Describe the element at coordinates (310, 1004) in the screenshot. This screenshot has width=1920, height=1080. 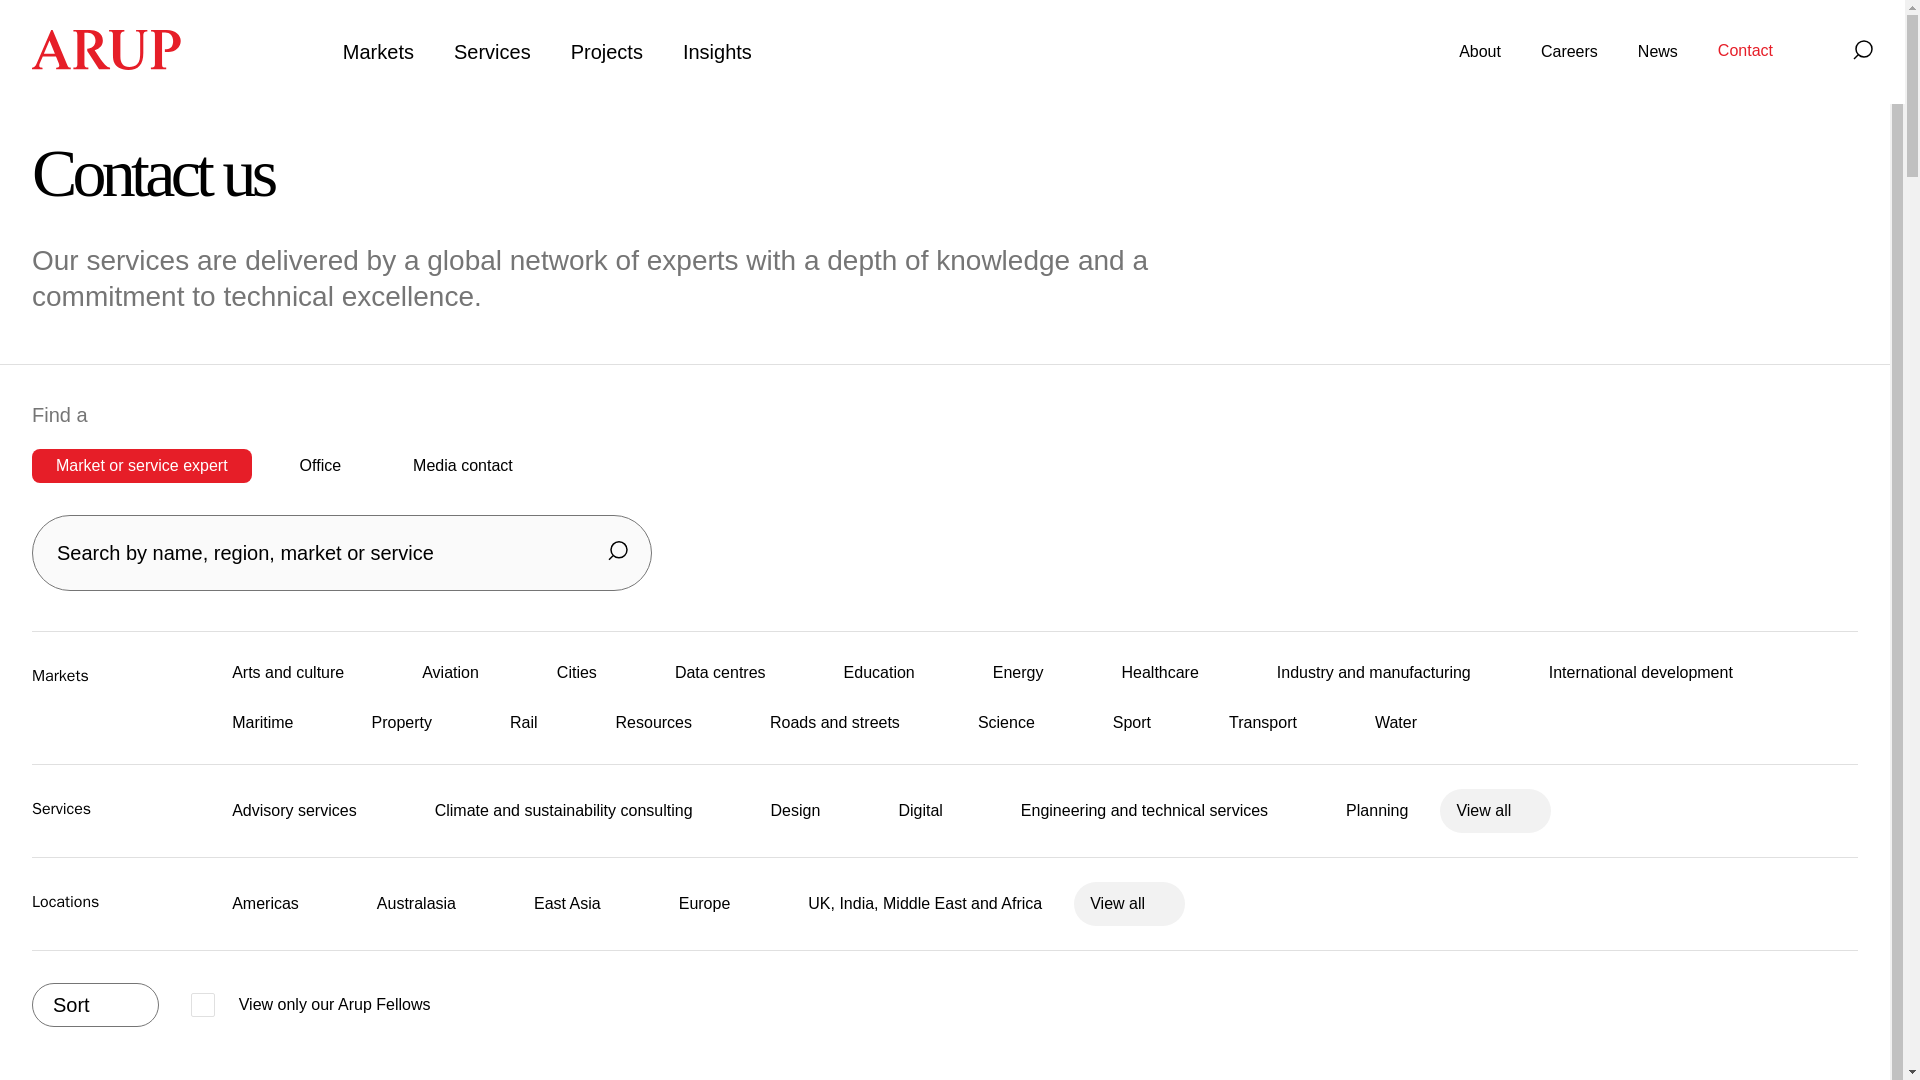
I see `on` at that location.